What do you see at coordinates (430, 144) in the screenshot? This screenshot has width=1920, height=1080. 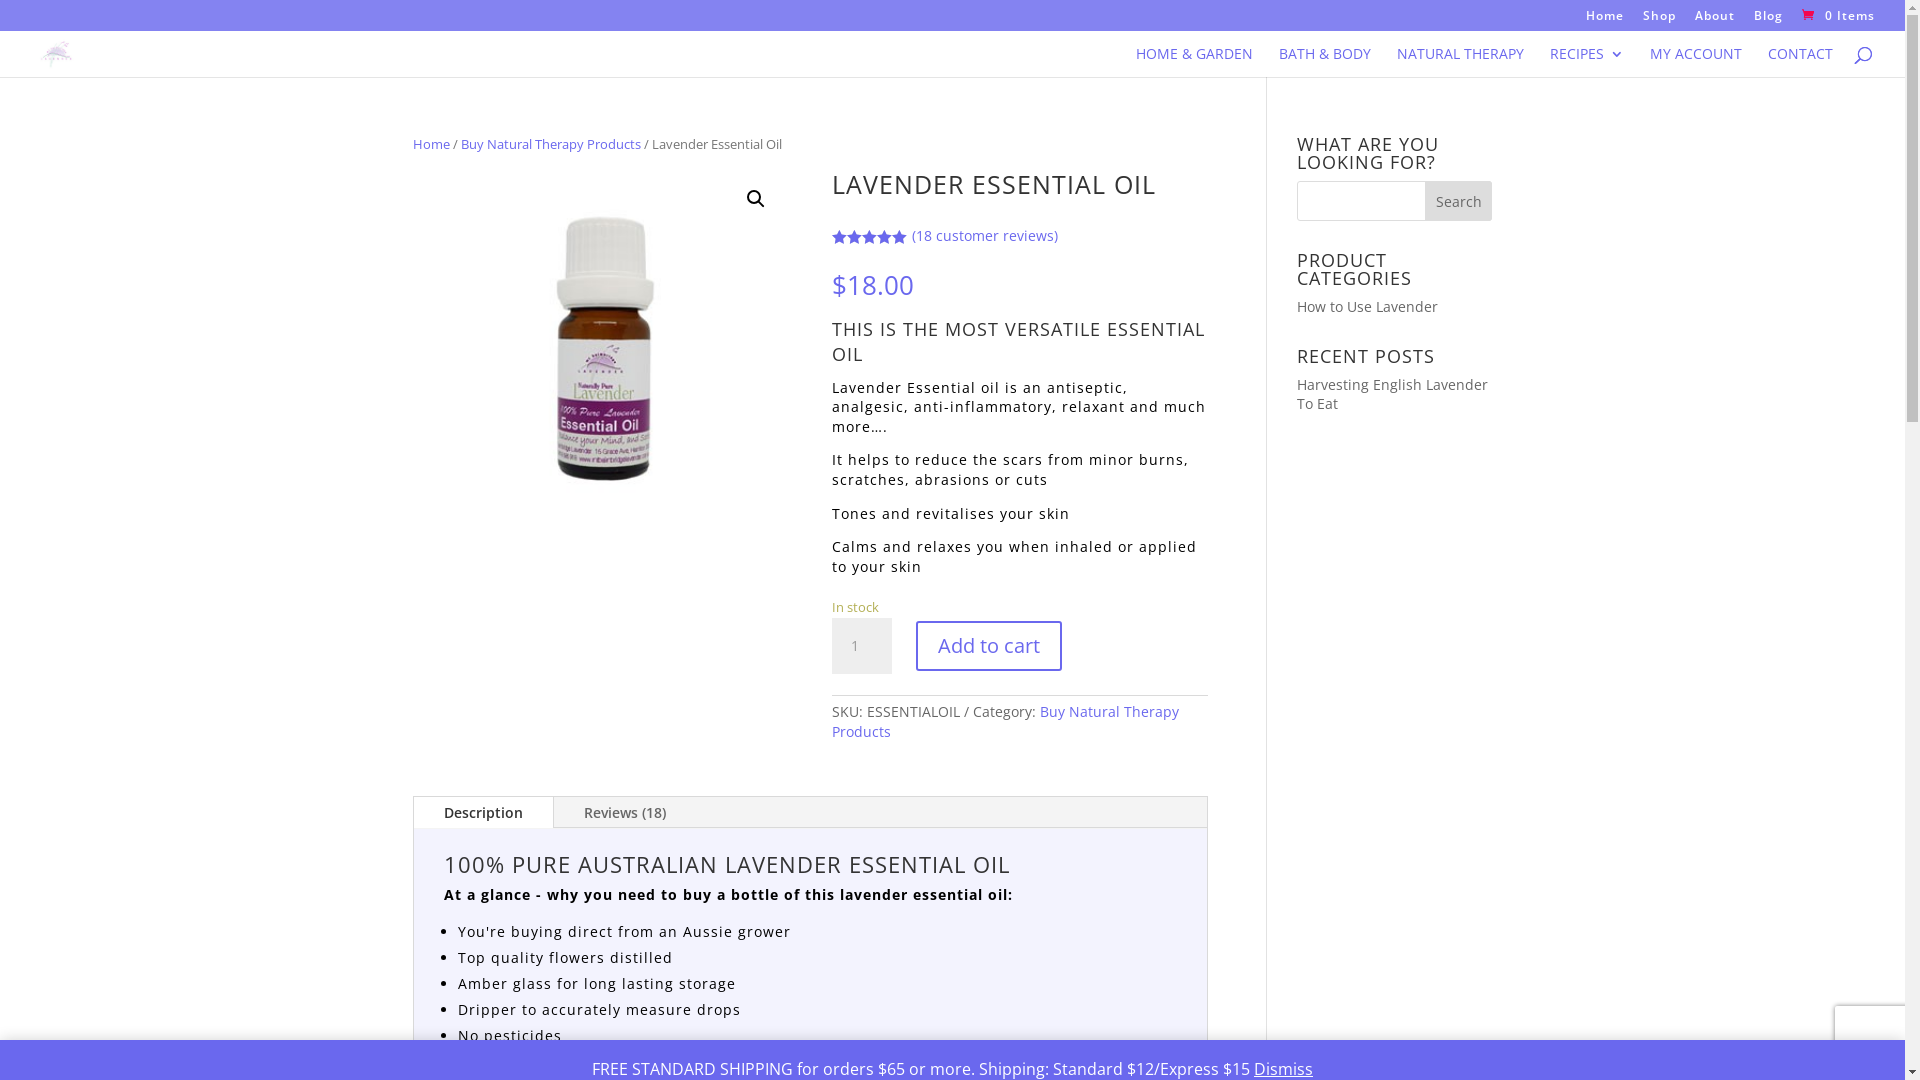 I see `Home` at bounding box center [430, 144].